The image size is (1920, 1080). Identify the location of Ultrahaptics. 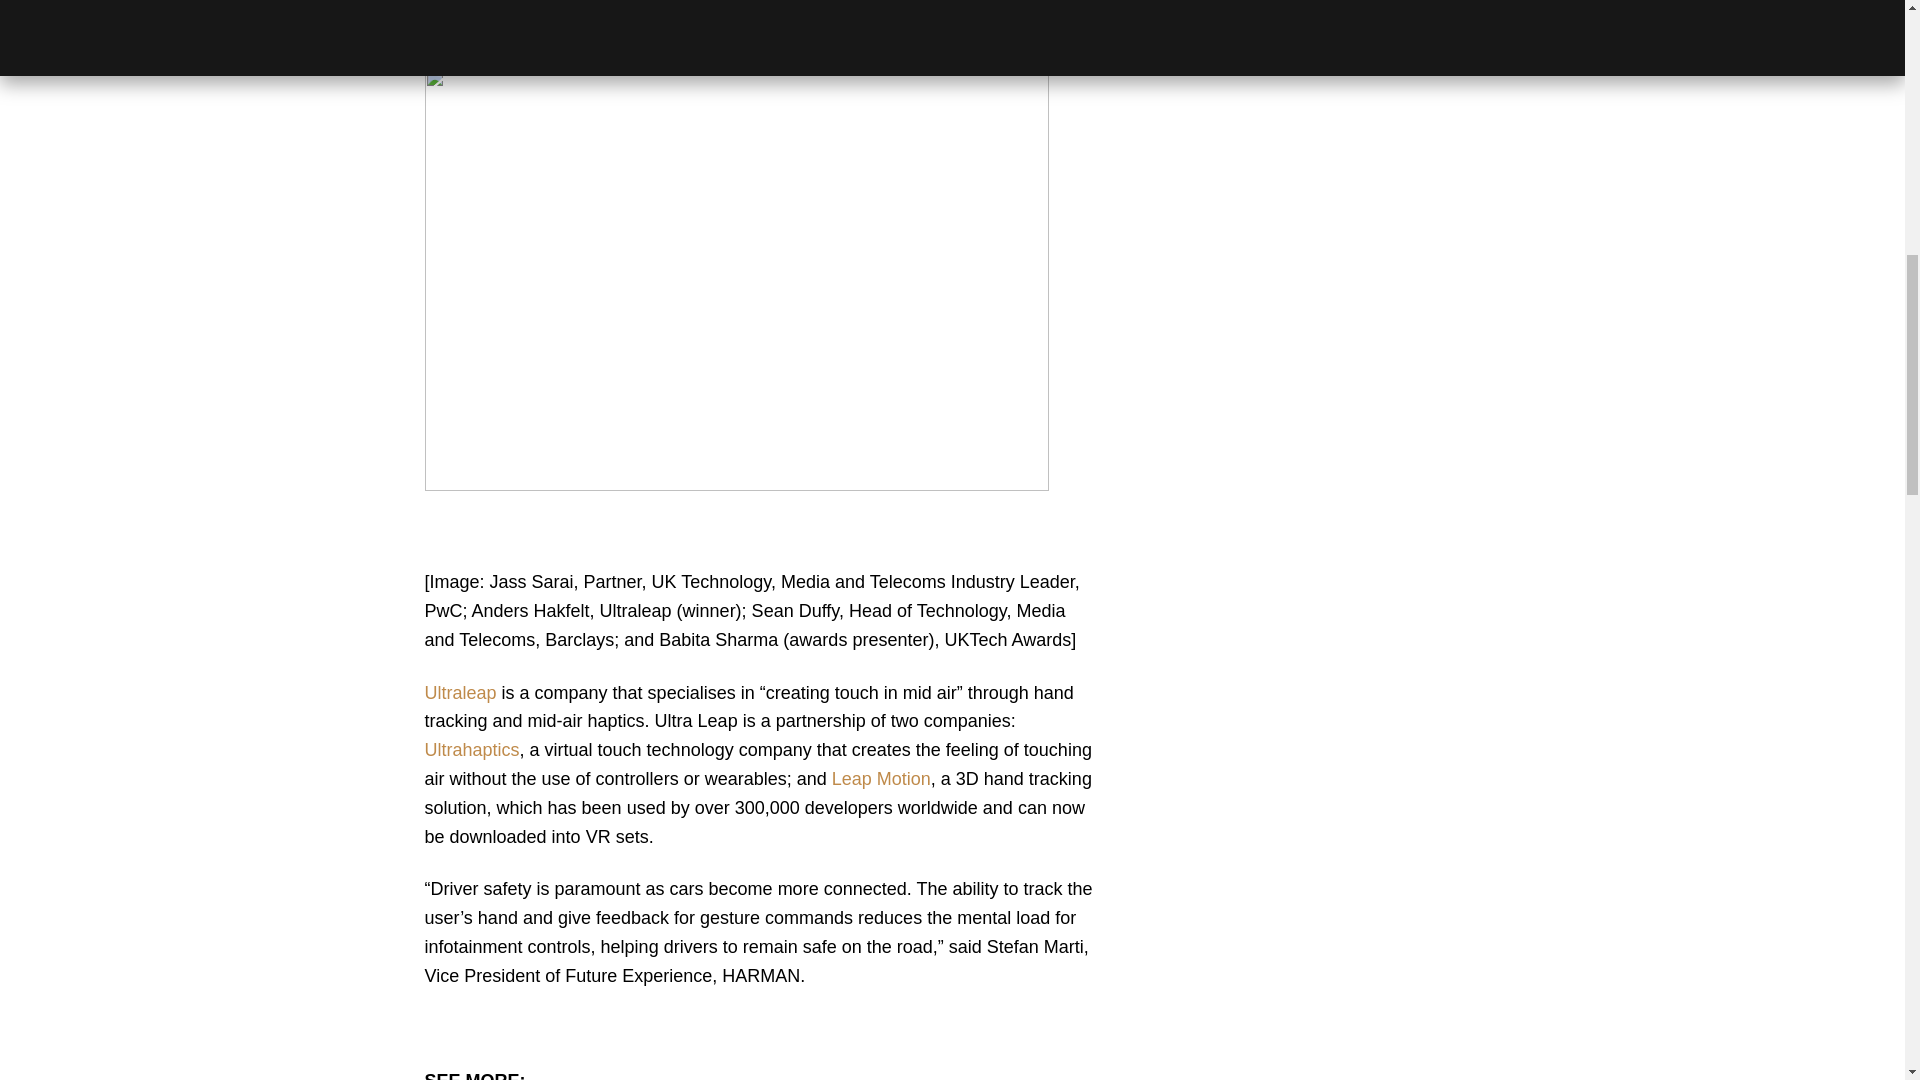
(471, 750).